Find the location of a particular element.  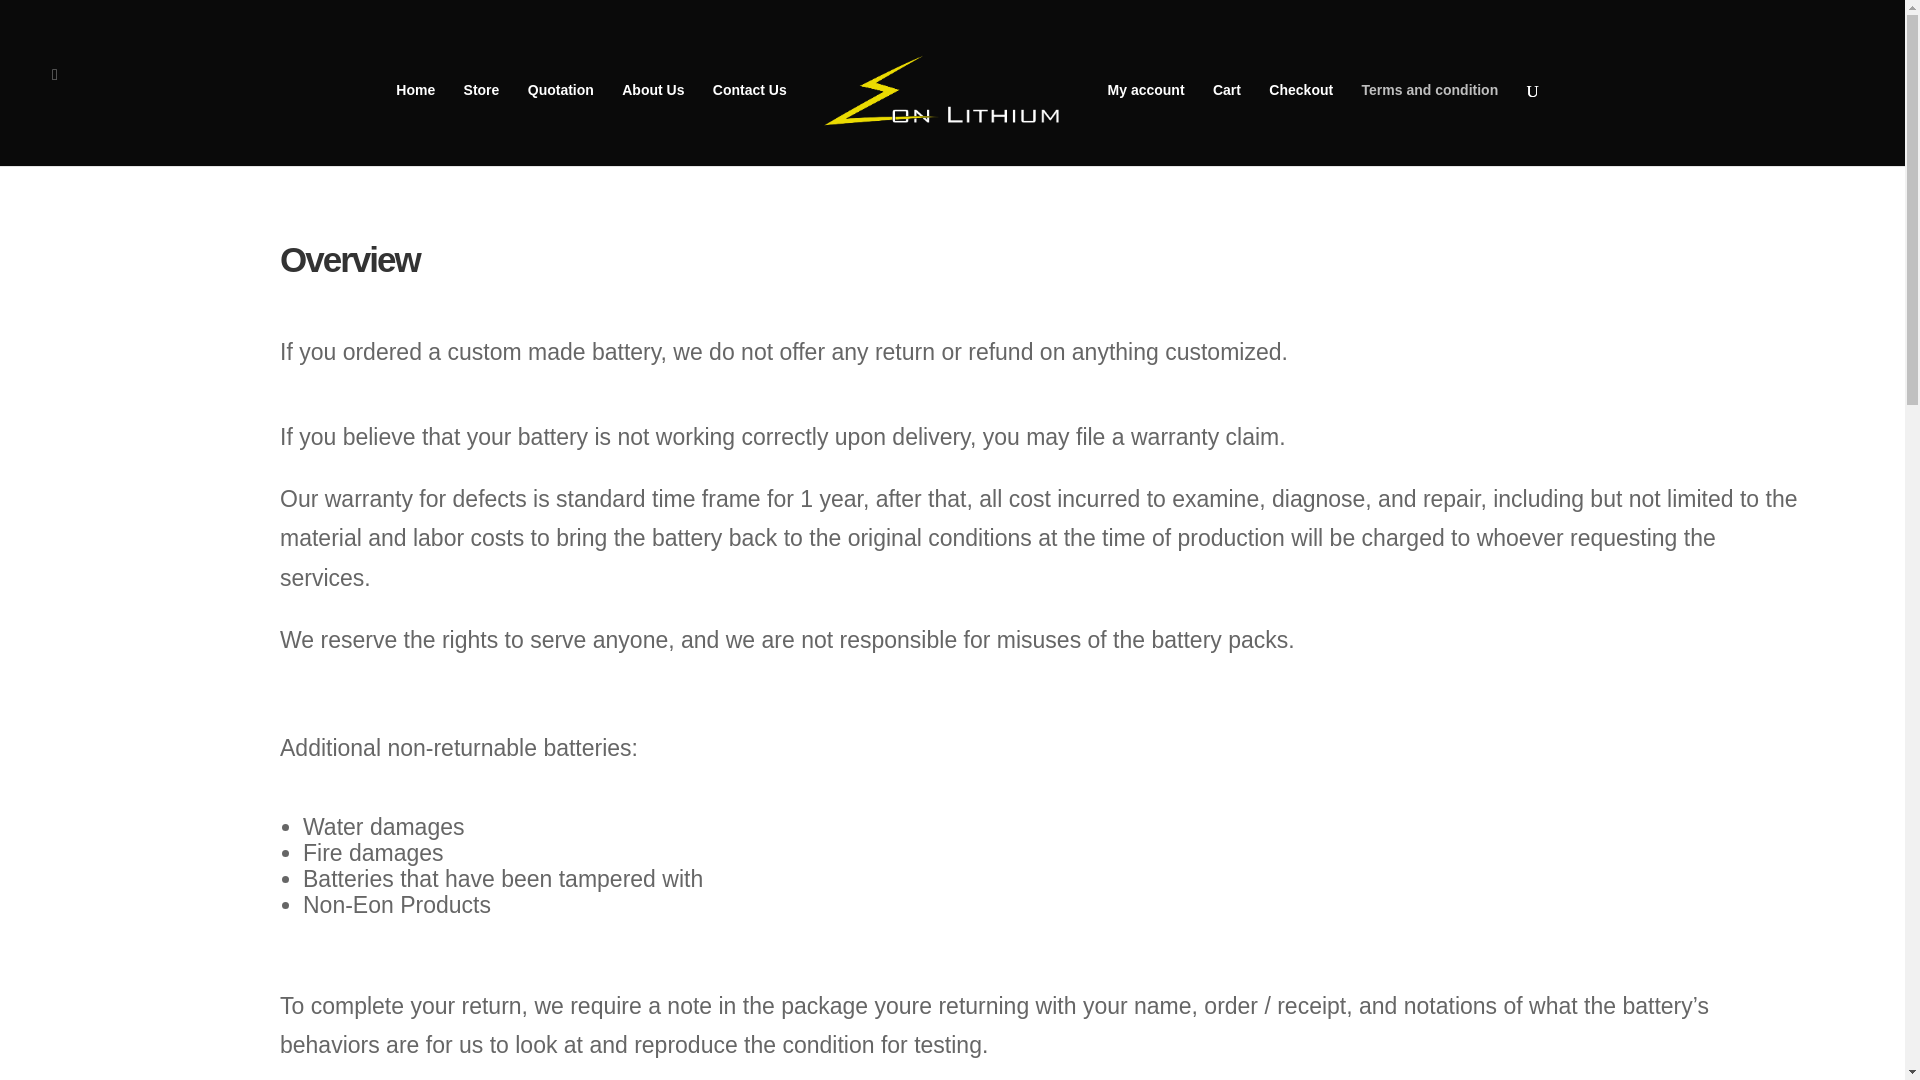

Terms and condition is located at coordinates (1430, 124).